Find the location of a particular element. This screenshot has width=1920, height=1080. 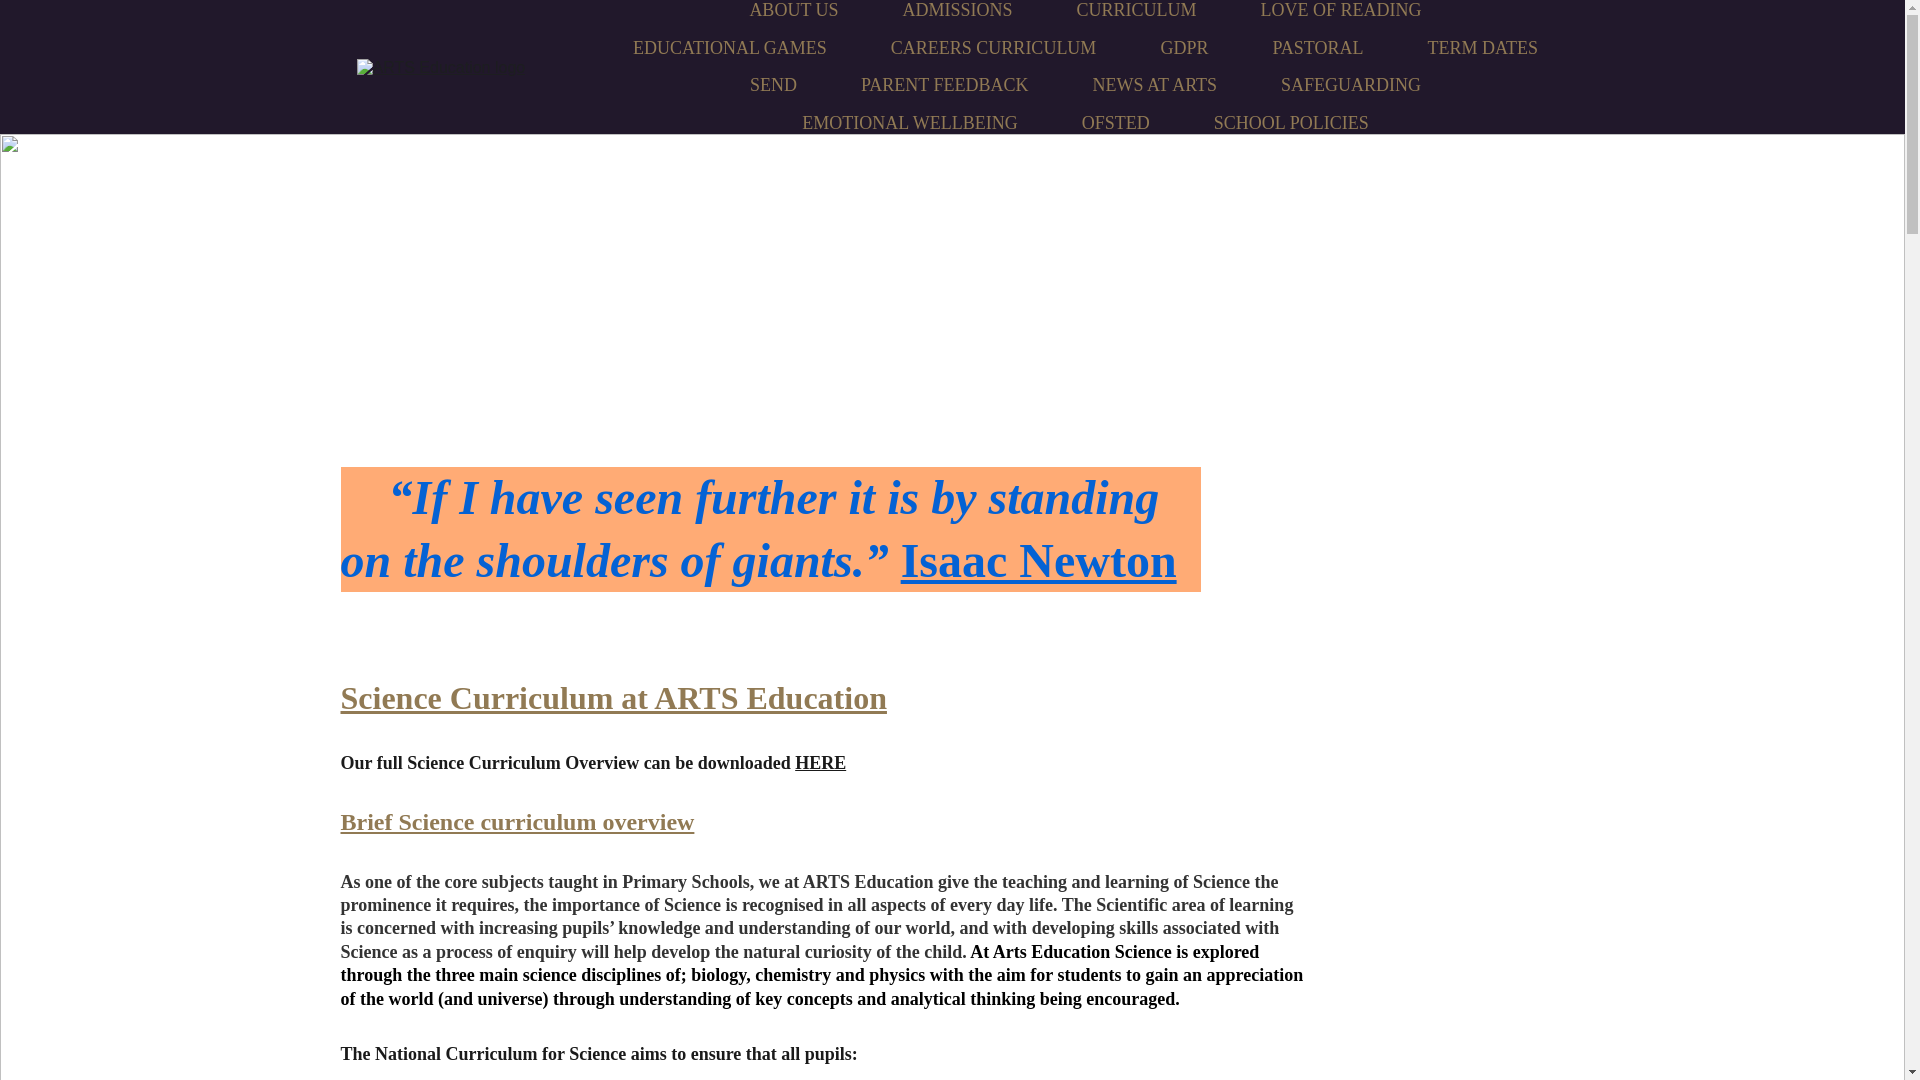

Isaac Newton is located at coordinates (1038, 560).